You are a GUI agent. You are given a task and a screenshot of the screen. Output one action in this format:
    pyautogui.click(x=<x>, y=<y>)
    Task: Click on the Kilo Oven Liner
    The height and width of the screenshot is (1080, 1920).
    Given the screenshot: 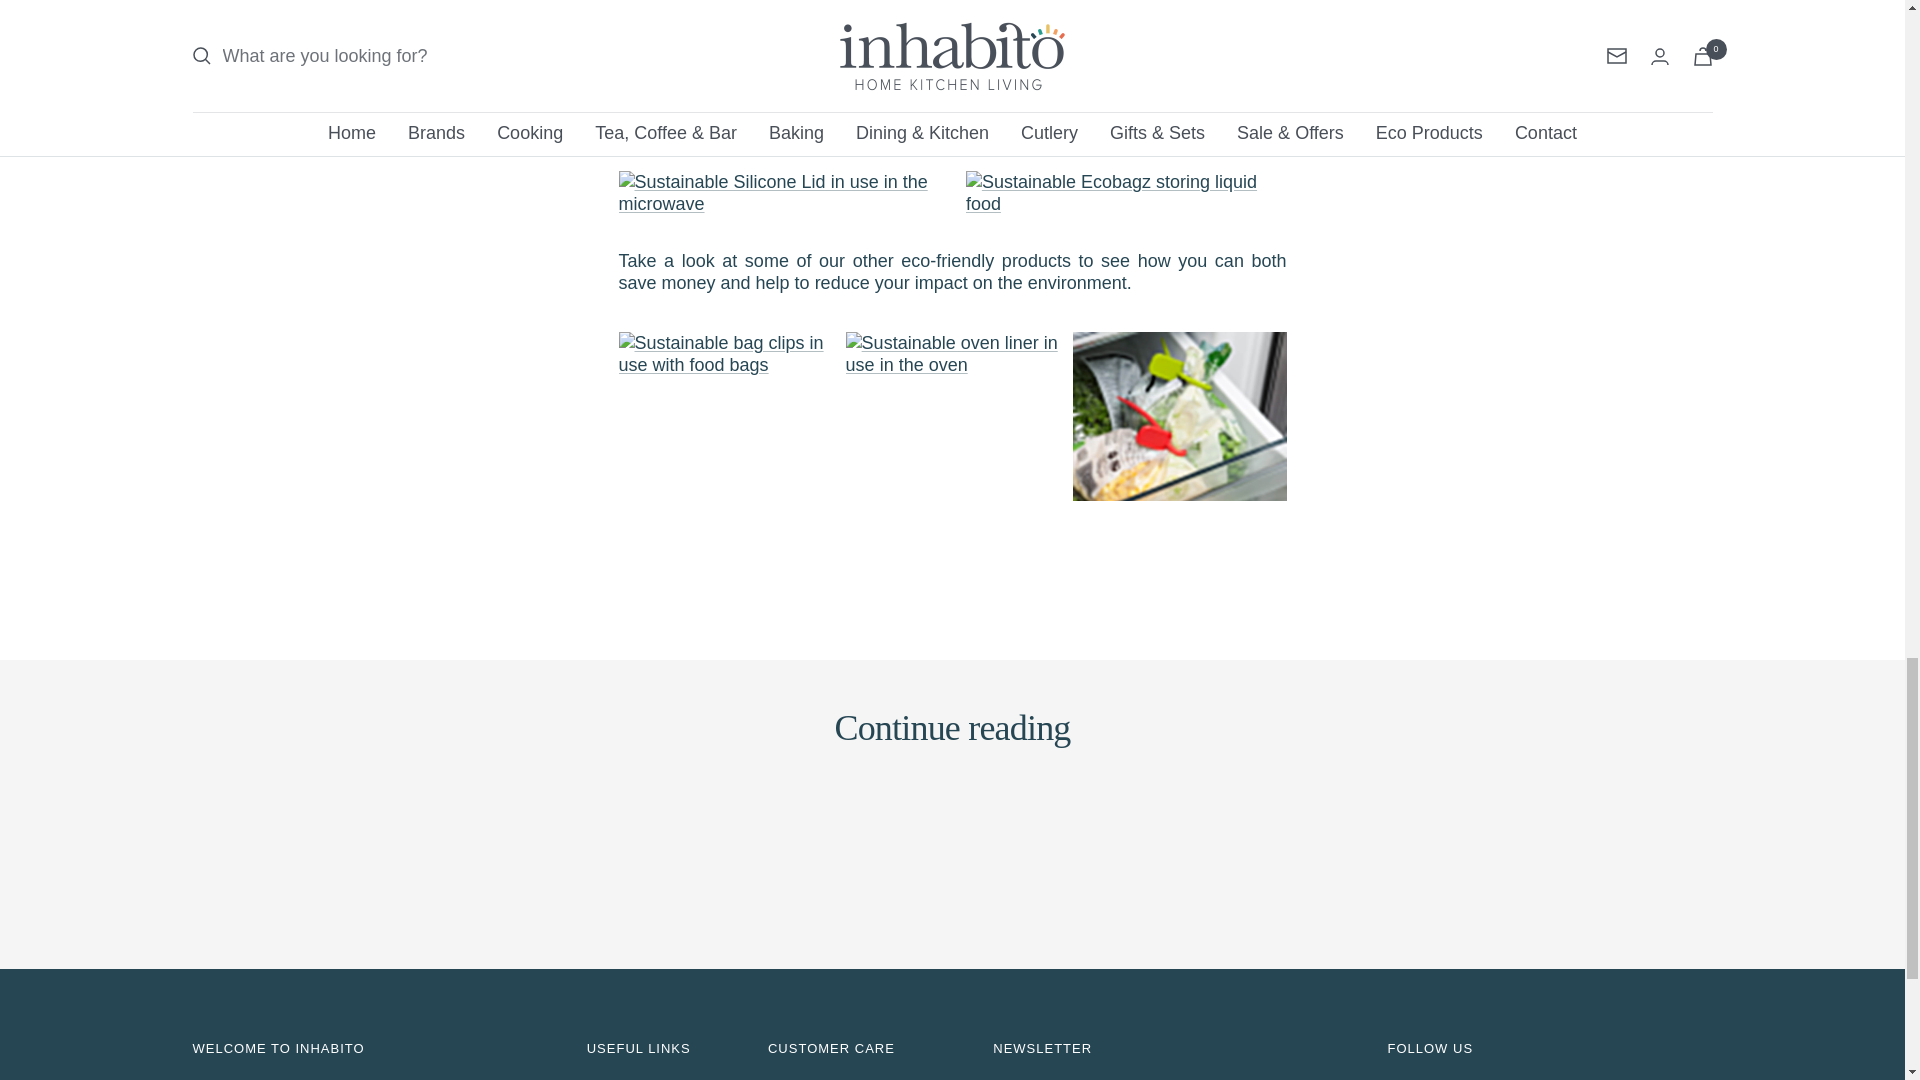 What is the action you would take?
    pyautogui.click(x=952, y=354)
    